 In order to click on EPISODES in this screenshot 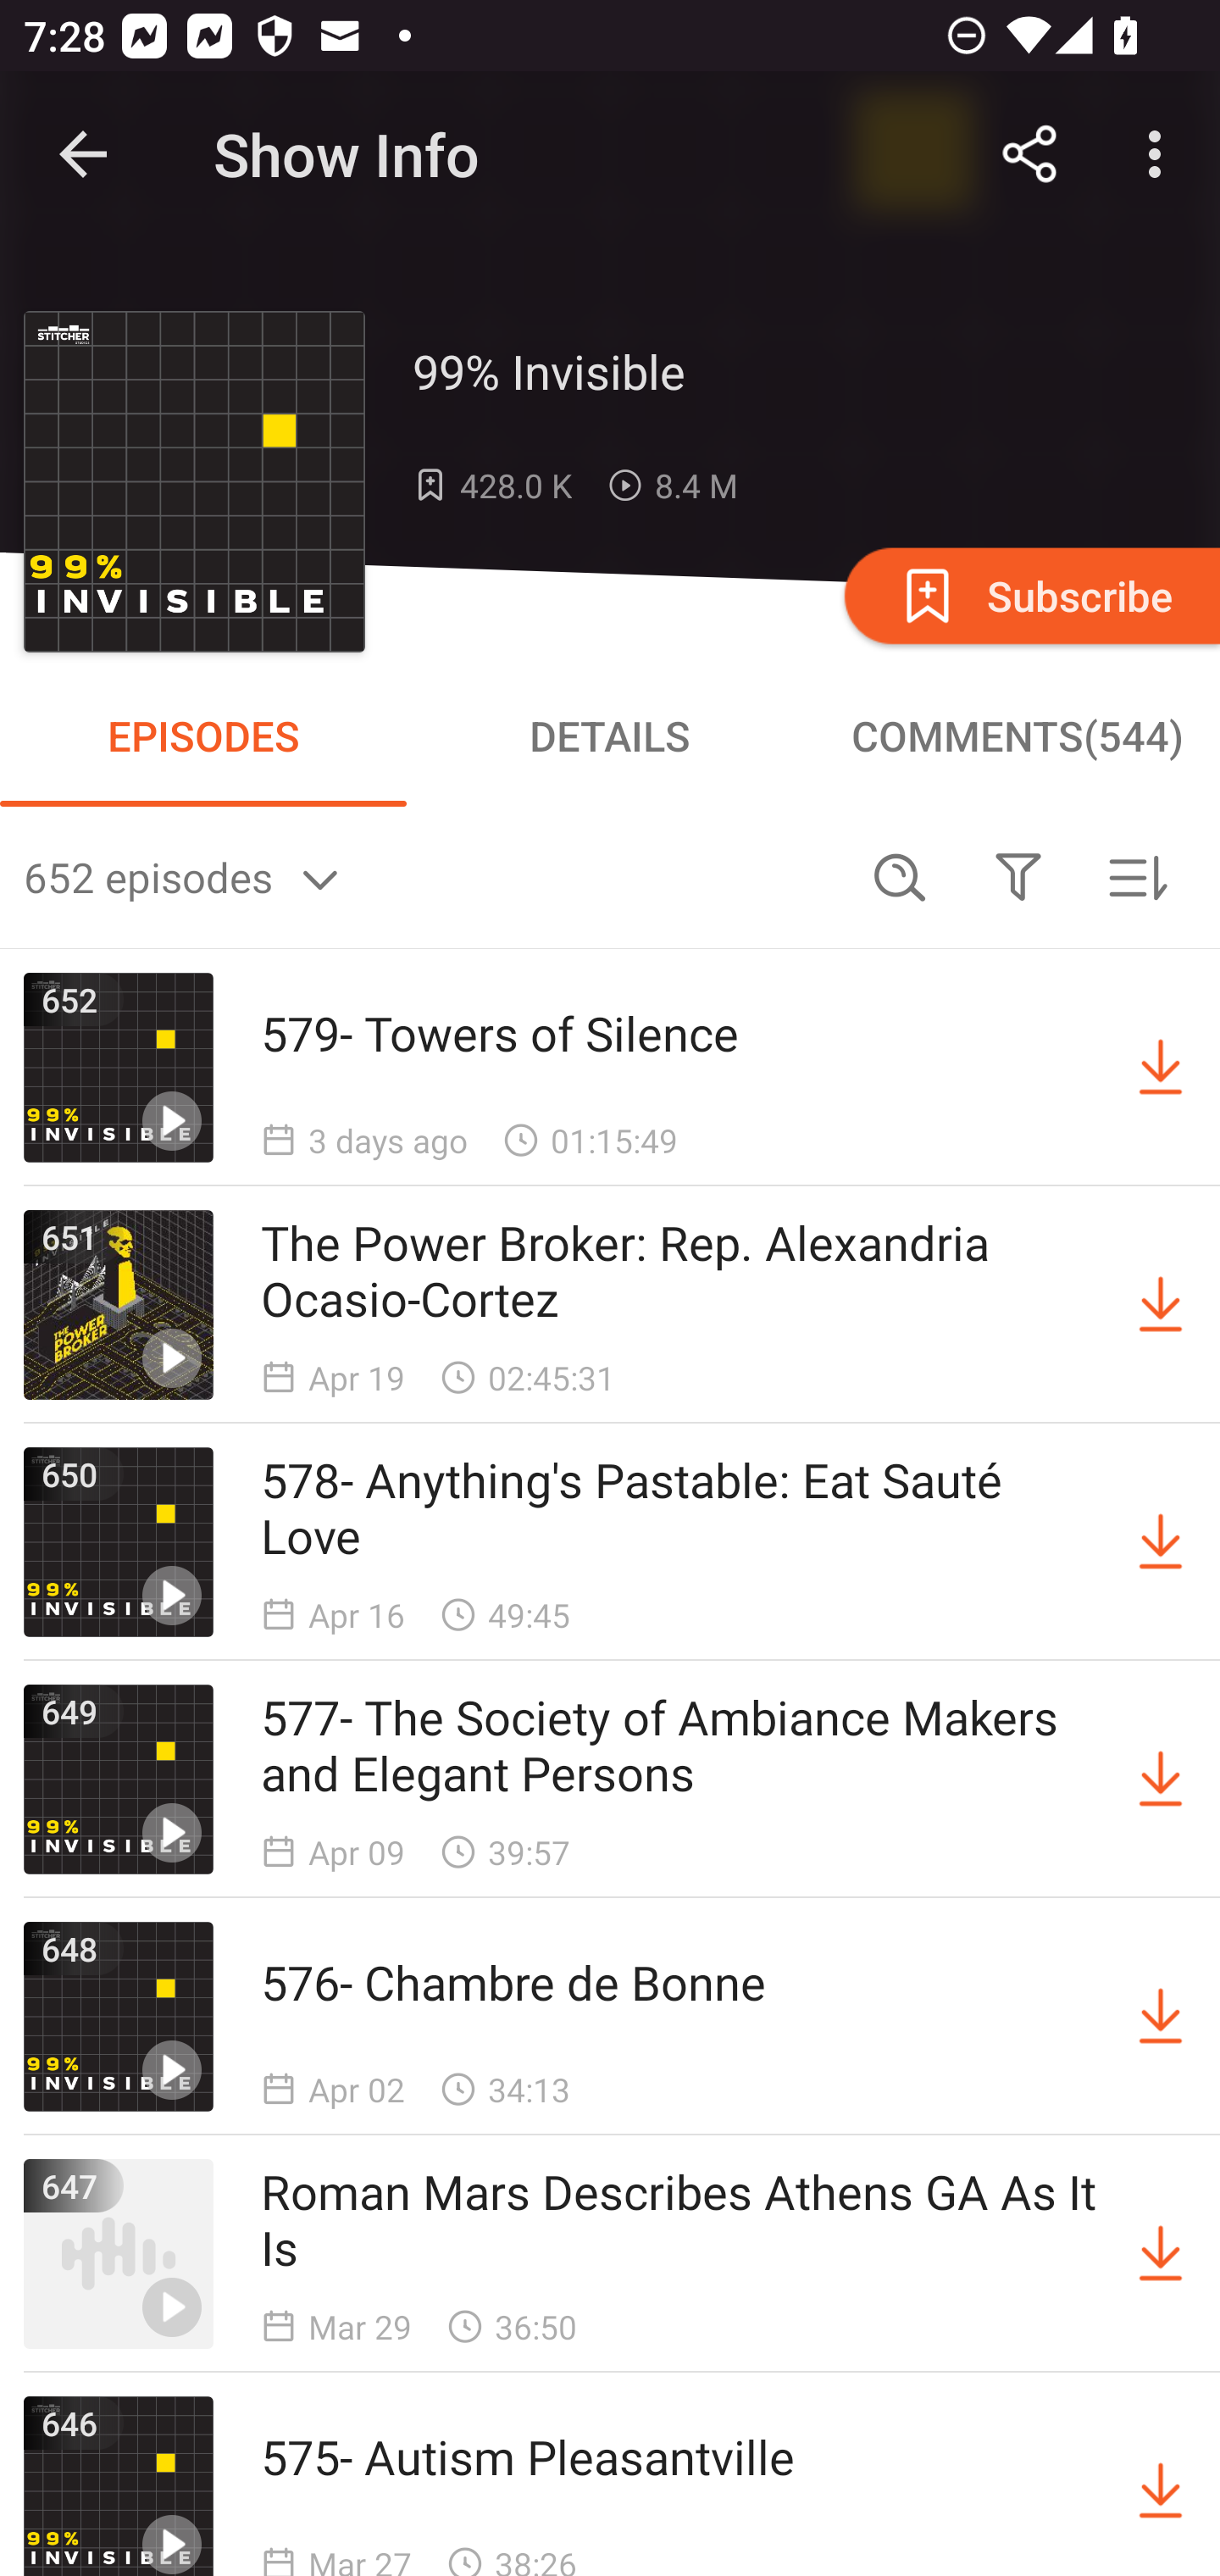, I will do `click(203, 736)`.